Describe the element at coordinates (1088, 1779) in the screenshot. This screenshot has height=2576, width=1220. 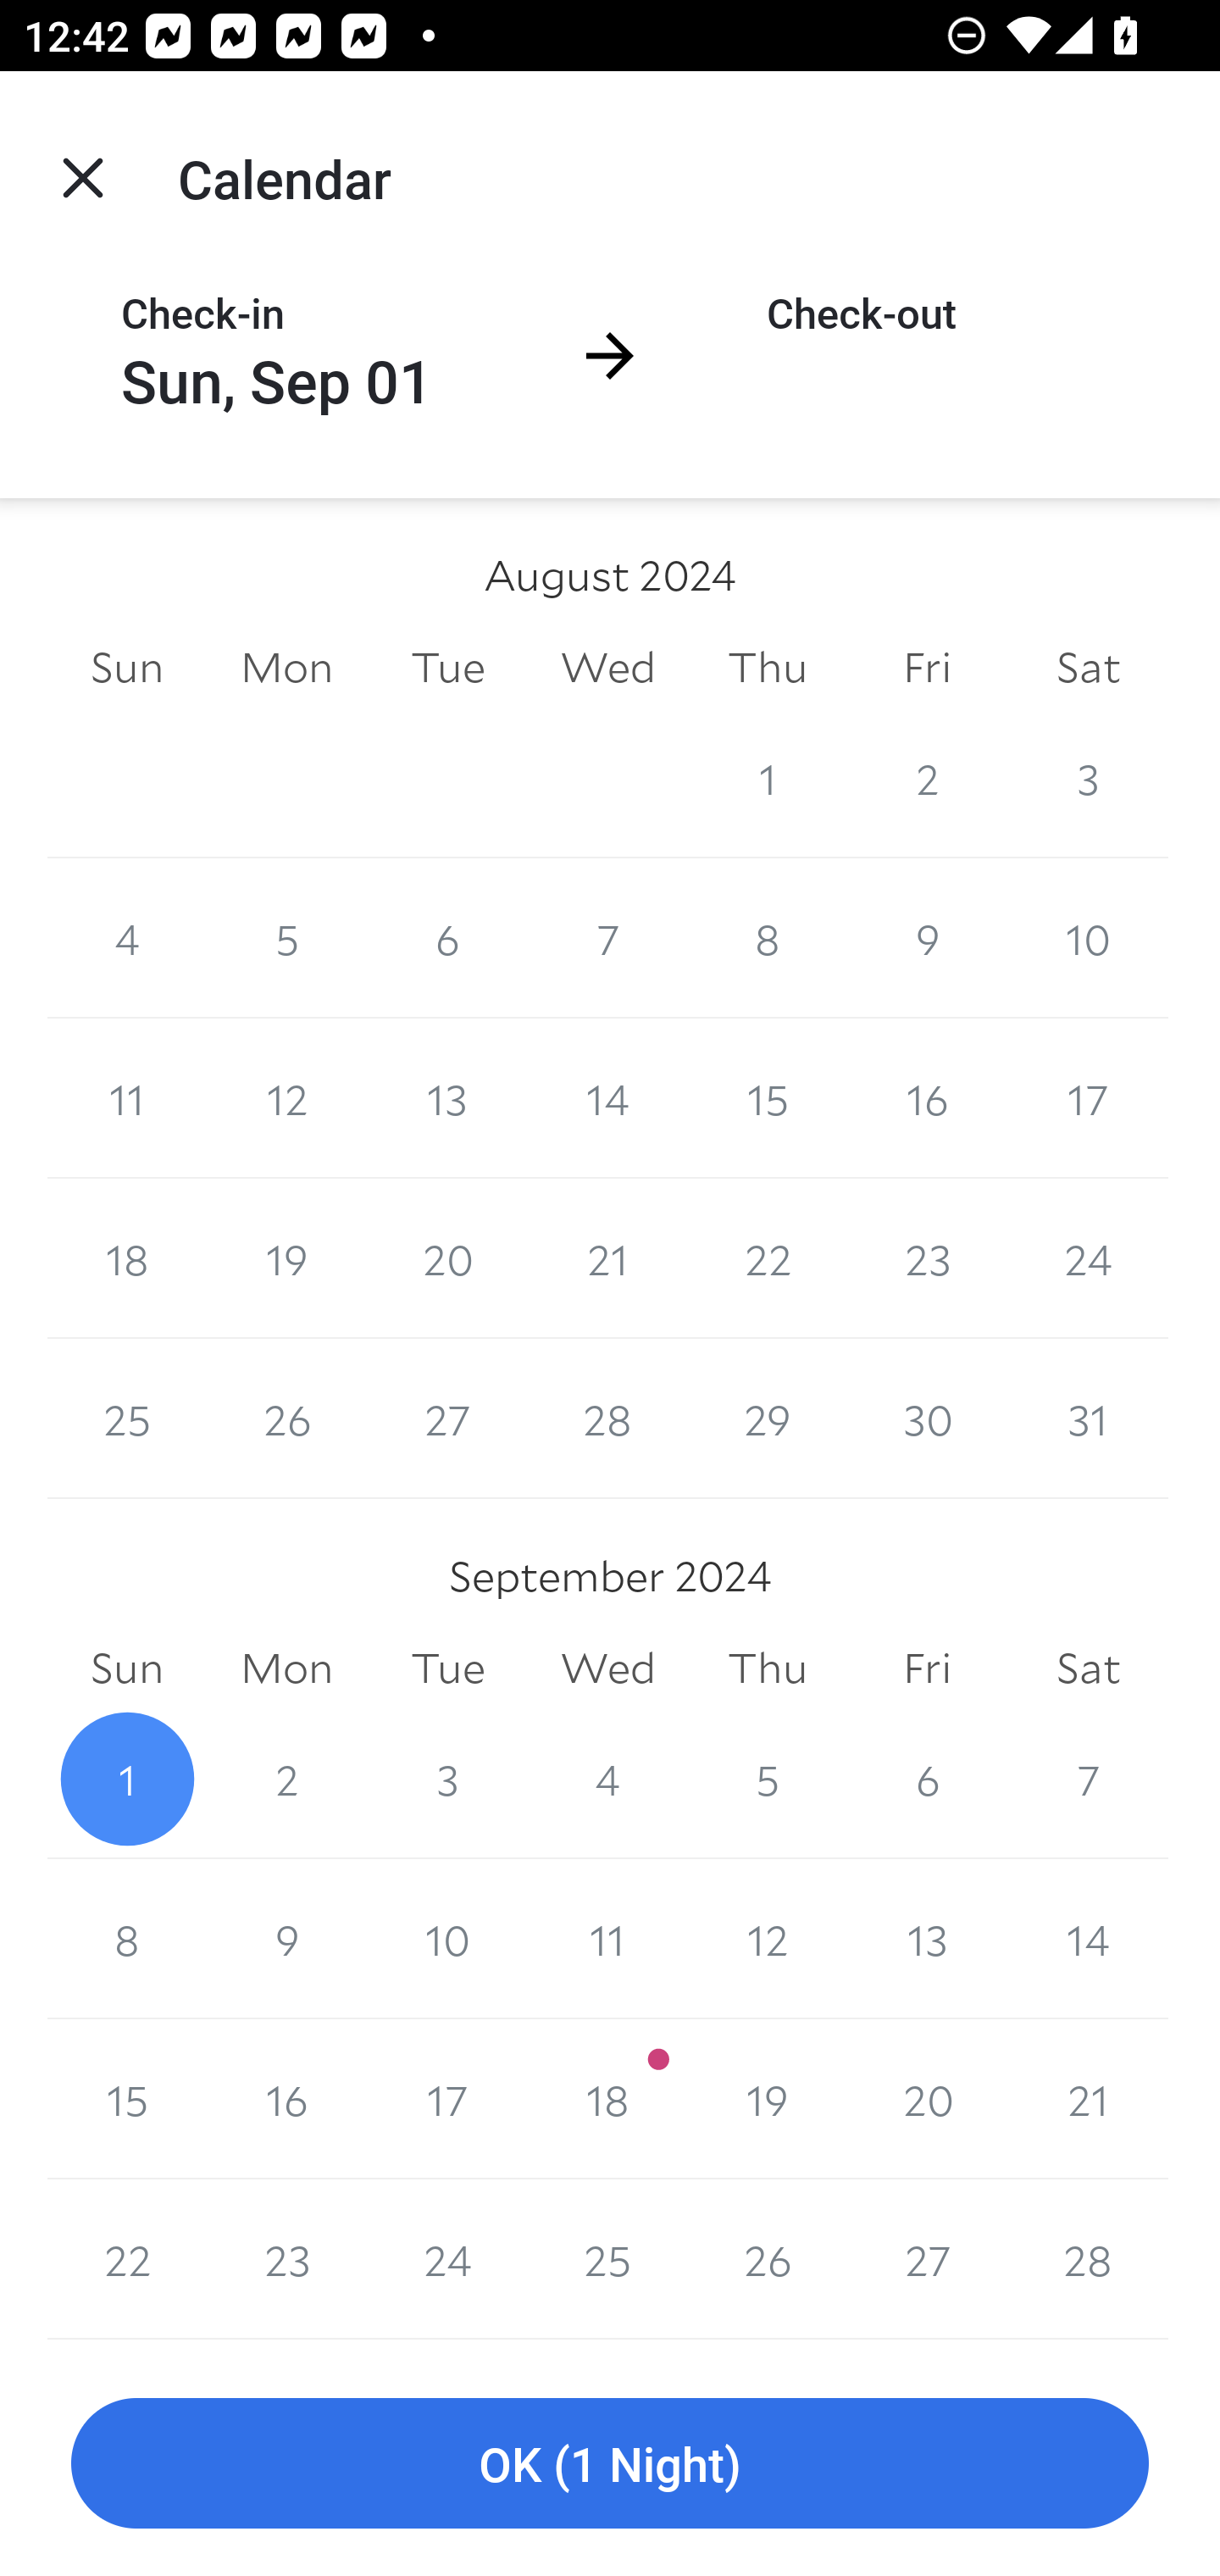
I see `7 7 September 2024` at that location.